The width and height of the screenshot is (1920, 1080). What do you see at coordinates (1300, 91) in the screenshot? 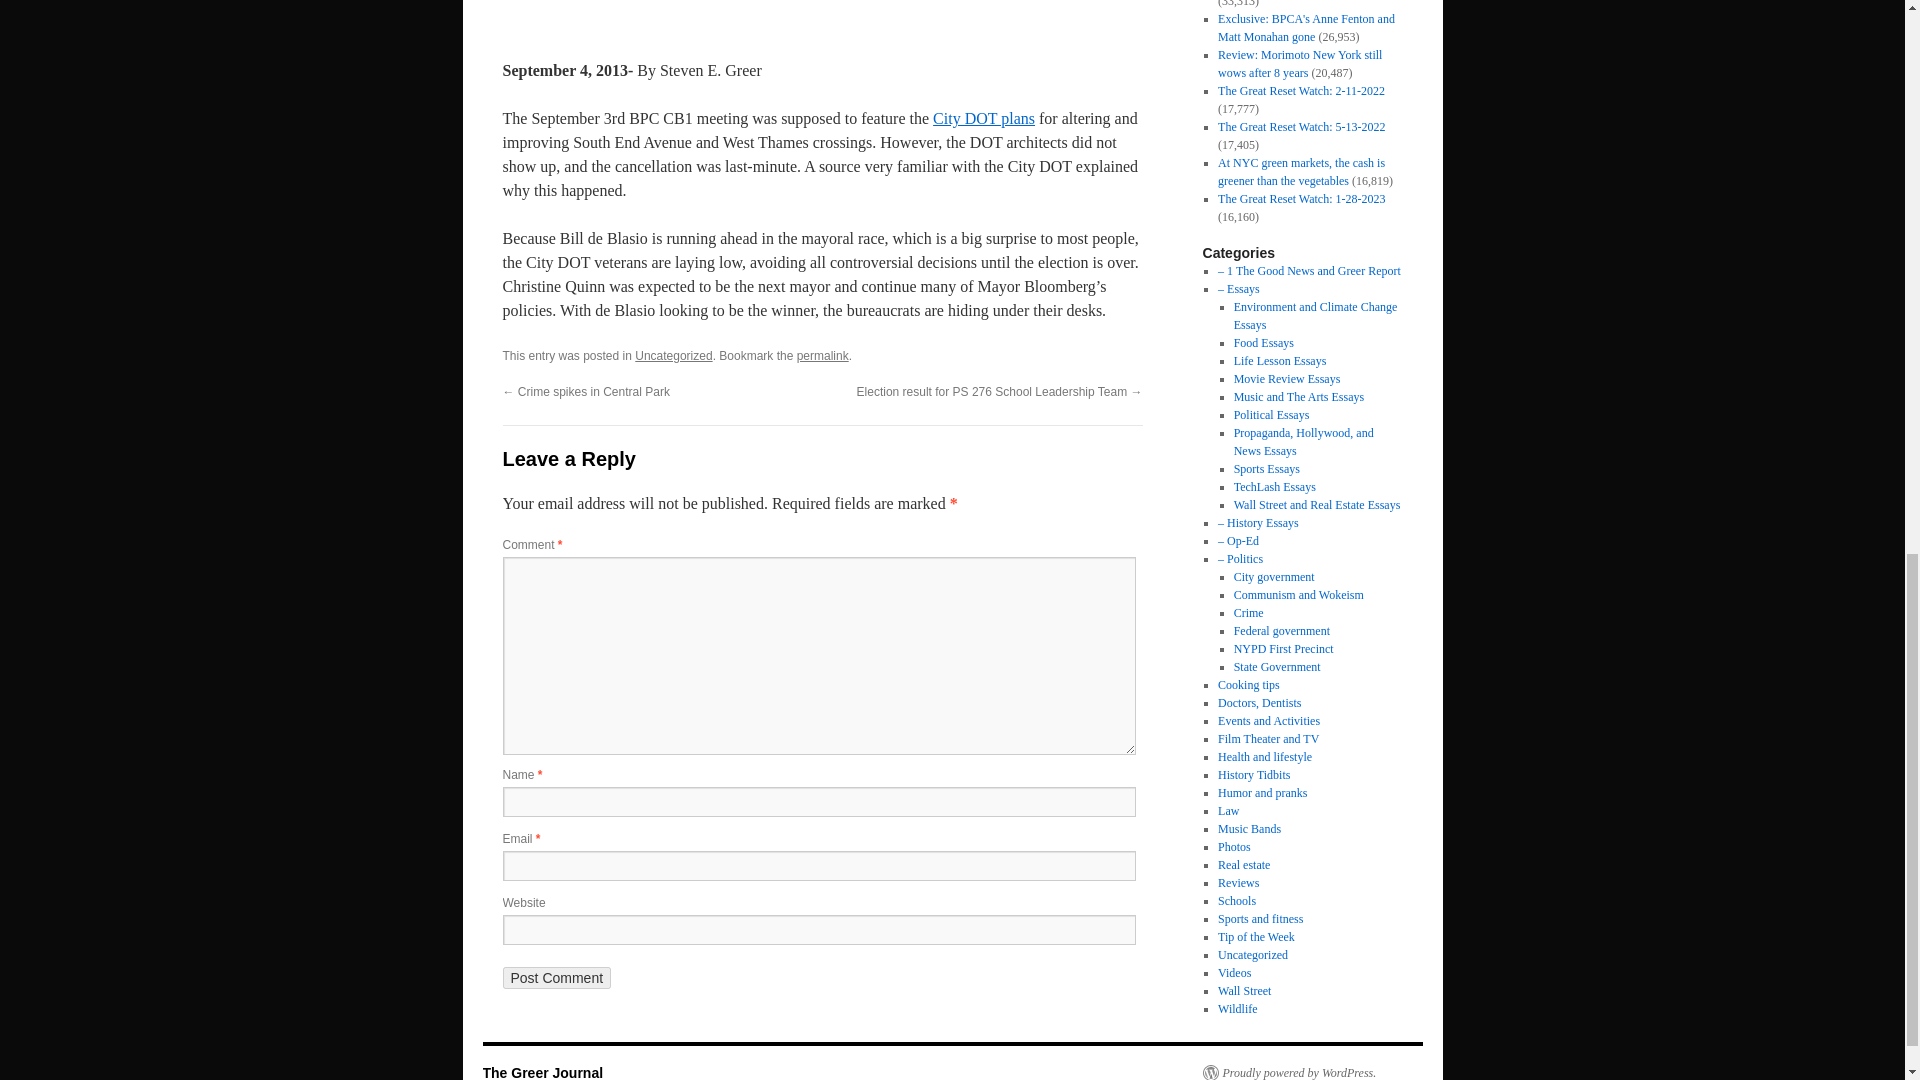
I see `The Great Reset Watch: 2-11-2022` at bounding box center [1300, 91].